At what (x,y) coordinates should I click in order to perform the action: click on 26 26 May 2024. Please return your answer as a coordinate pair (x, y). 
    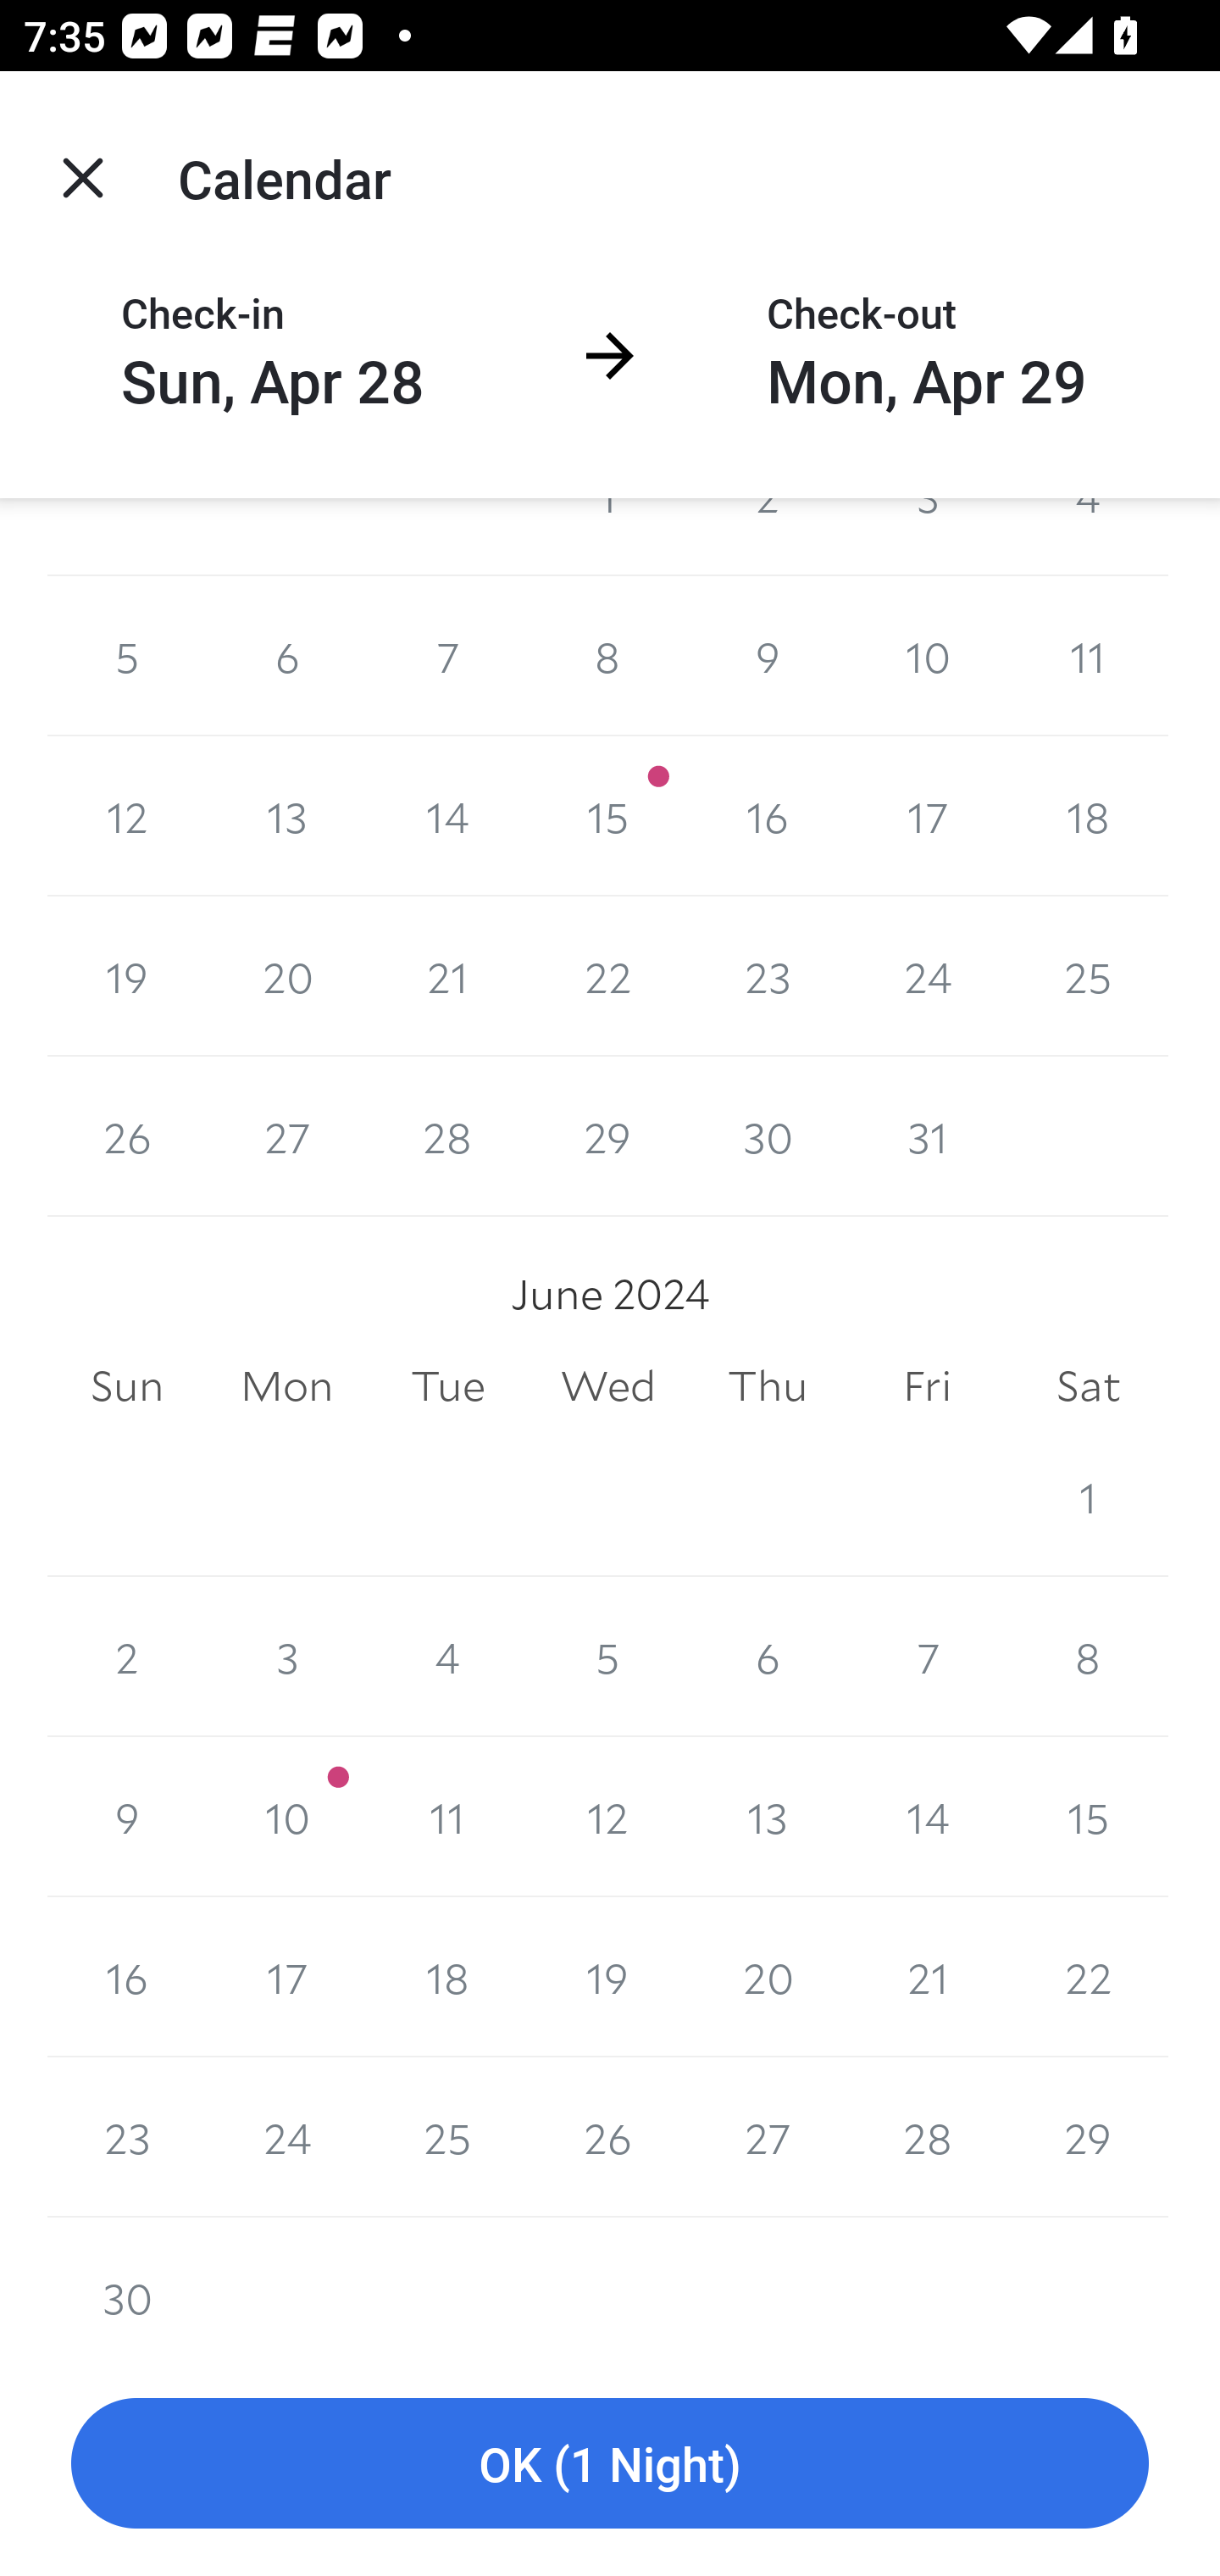
    Looking at the image, I should click on (127, 1135).